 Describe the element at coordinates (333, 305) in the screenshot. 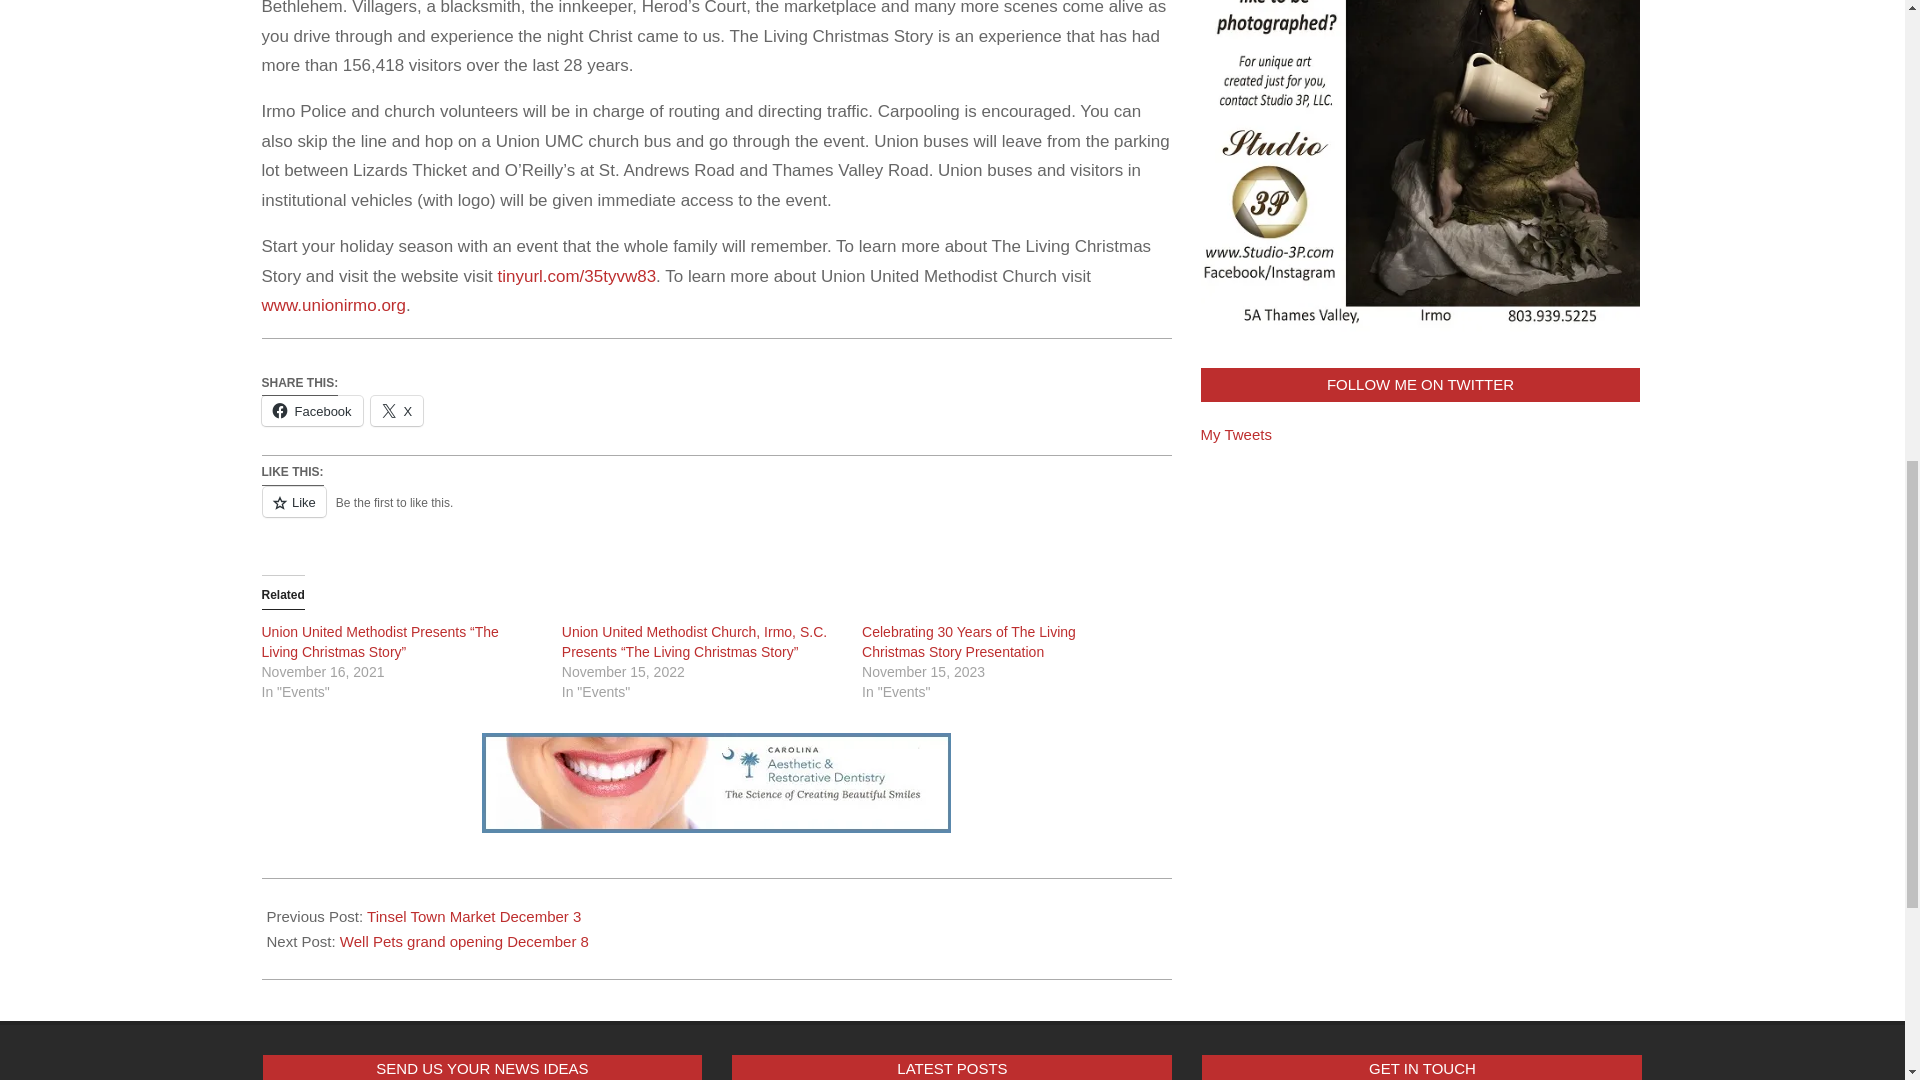

I see `www.unionirmo.org` at that location.